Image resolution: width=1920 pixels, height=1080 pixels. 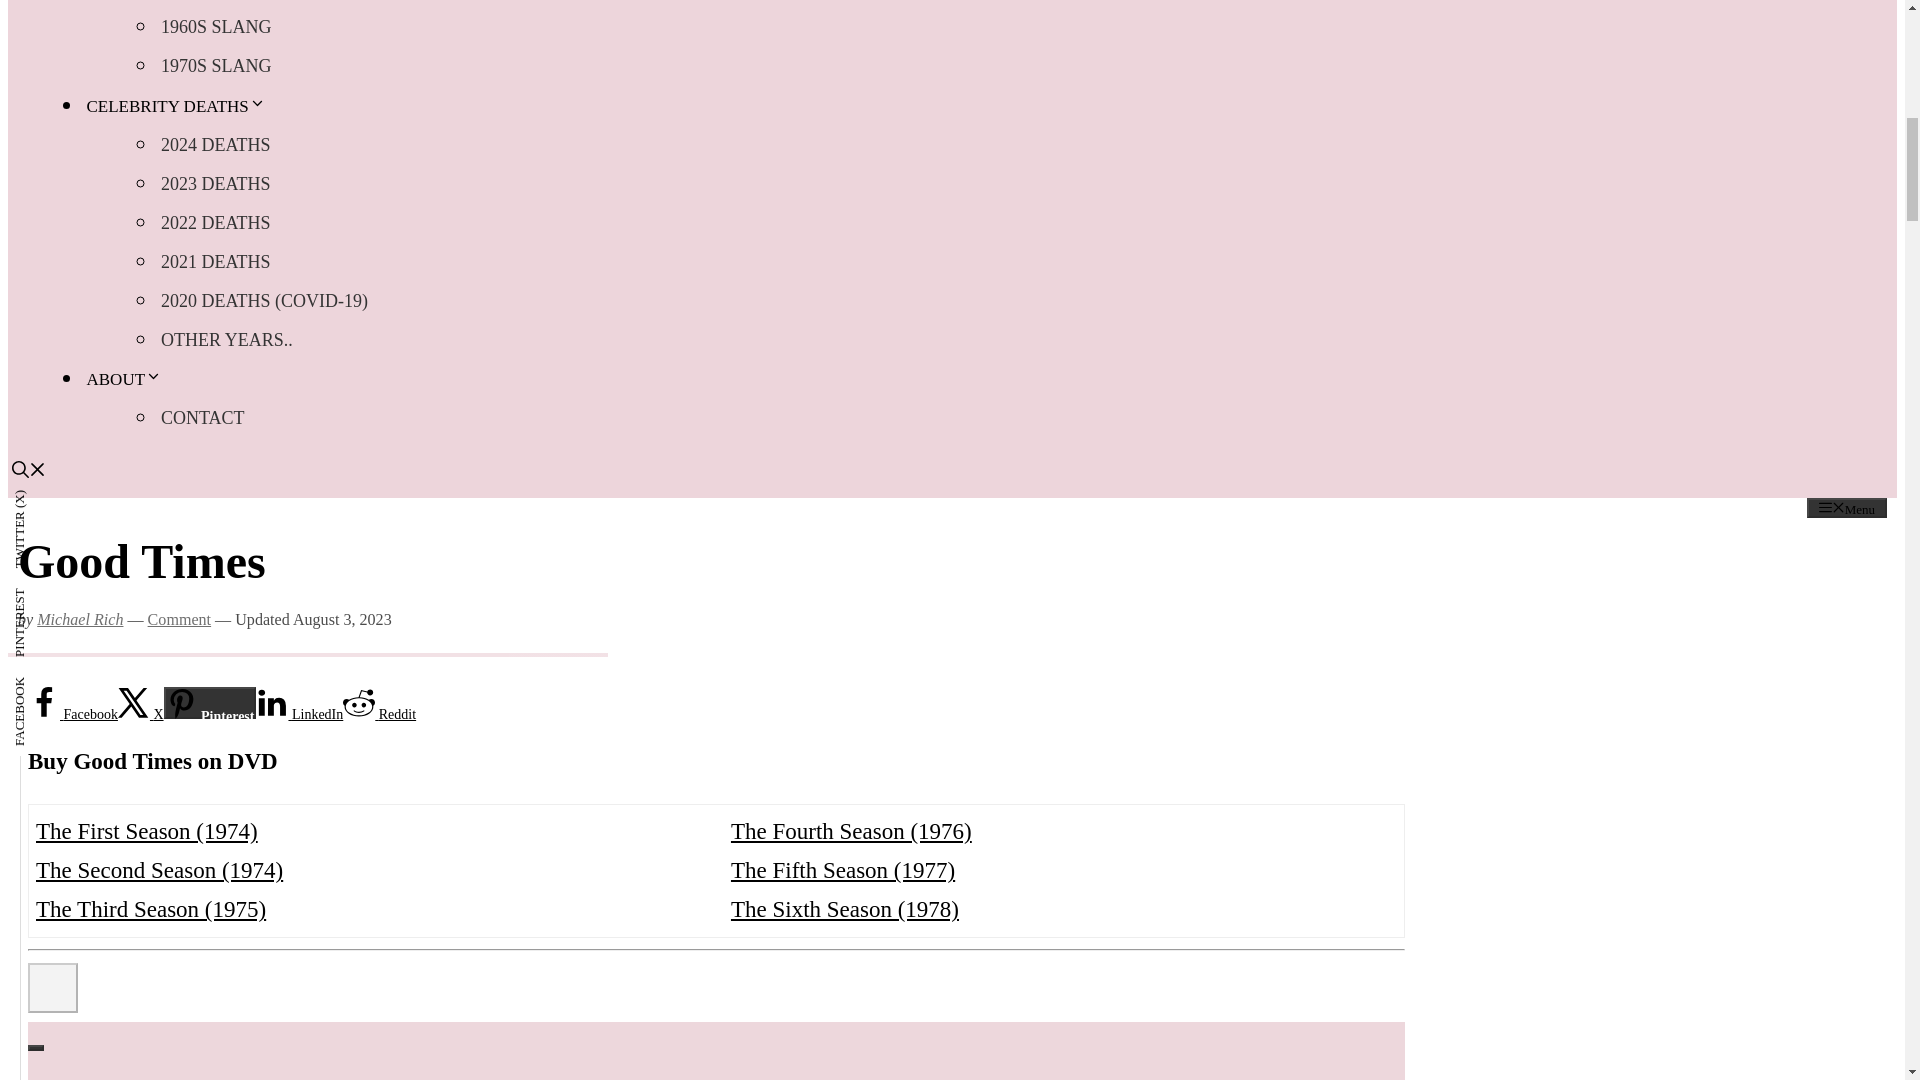 I want to click on 2022 DEATHS, so click(x=216, y=223).